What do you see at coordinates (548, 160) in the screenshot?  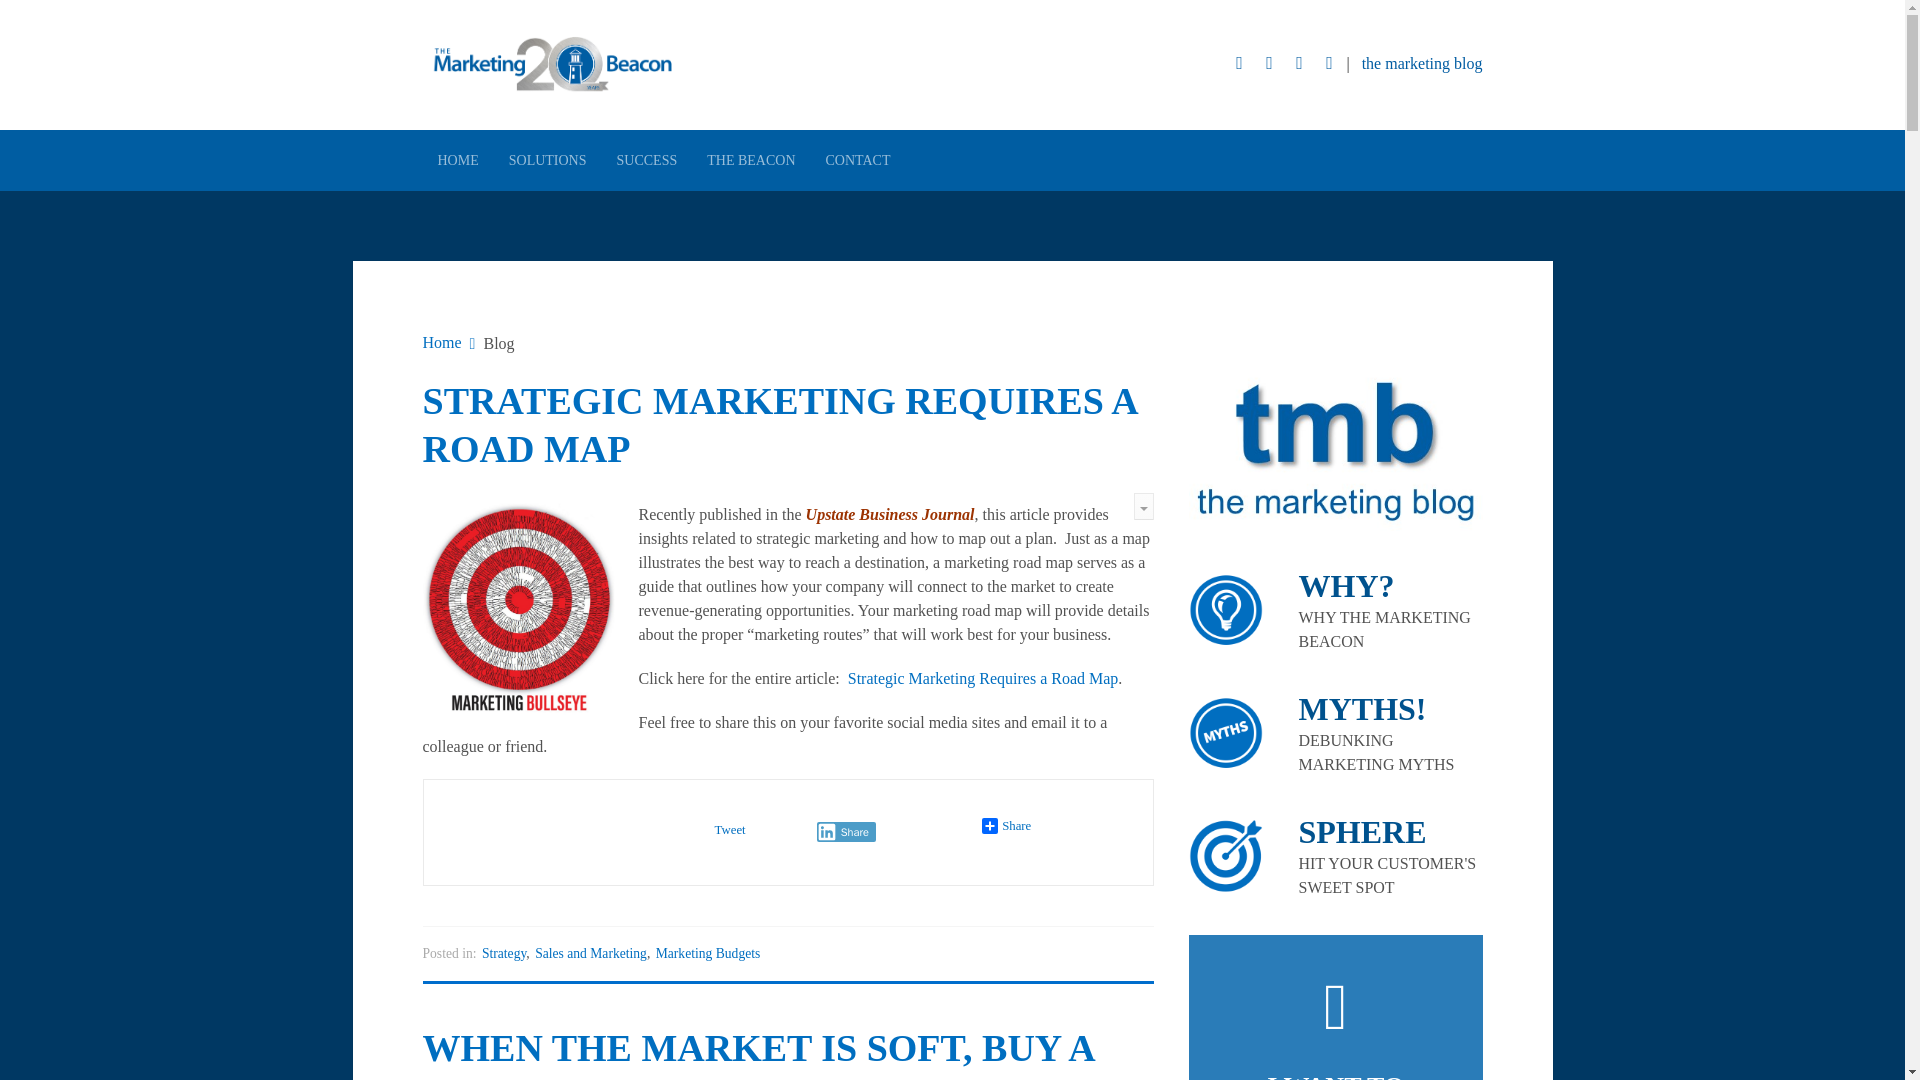 I see `SOLUTIONS` at bounding box center [548, 160].